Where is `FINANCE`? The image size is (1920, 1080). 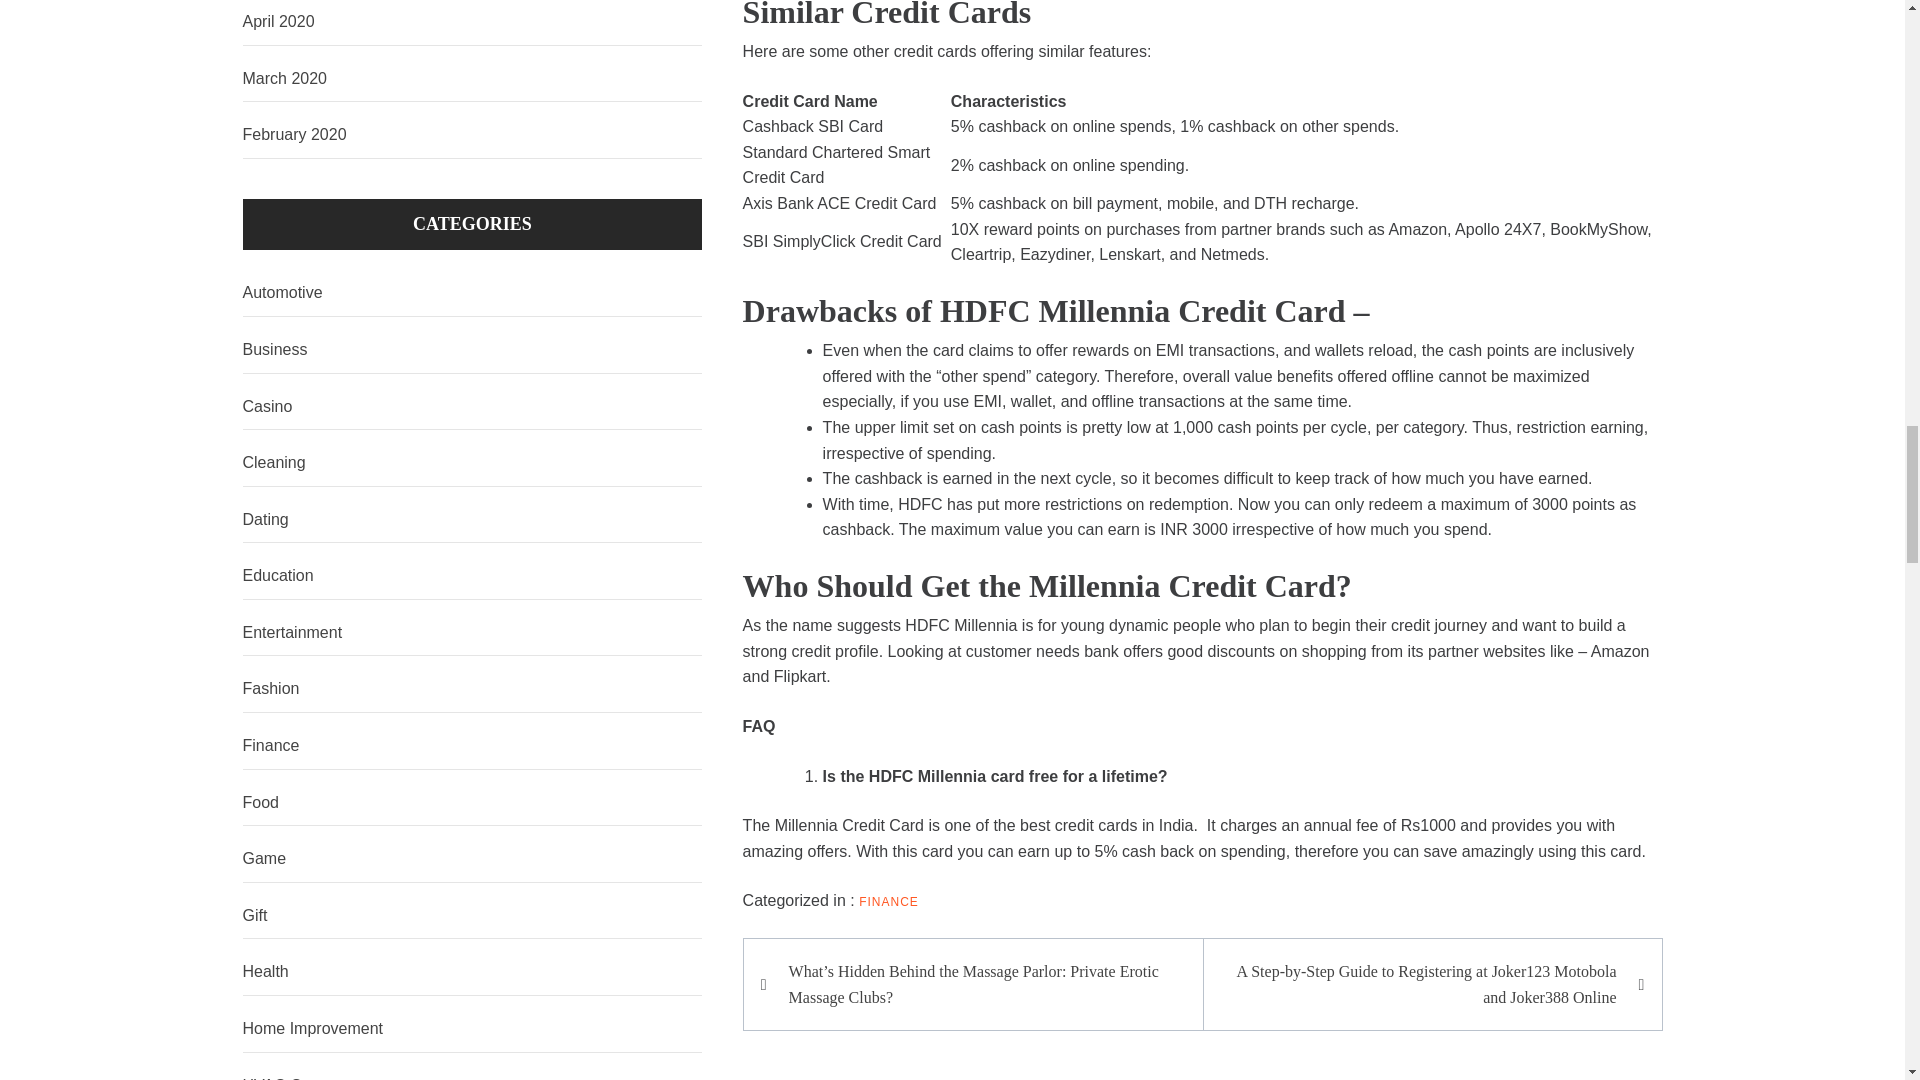
FINANCE is located at coordinates (888, 902).